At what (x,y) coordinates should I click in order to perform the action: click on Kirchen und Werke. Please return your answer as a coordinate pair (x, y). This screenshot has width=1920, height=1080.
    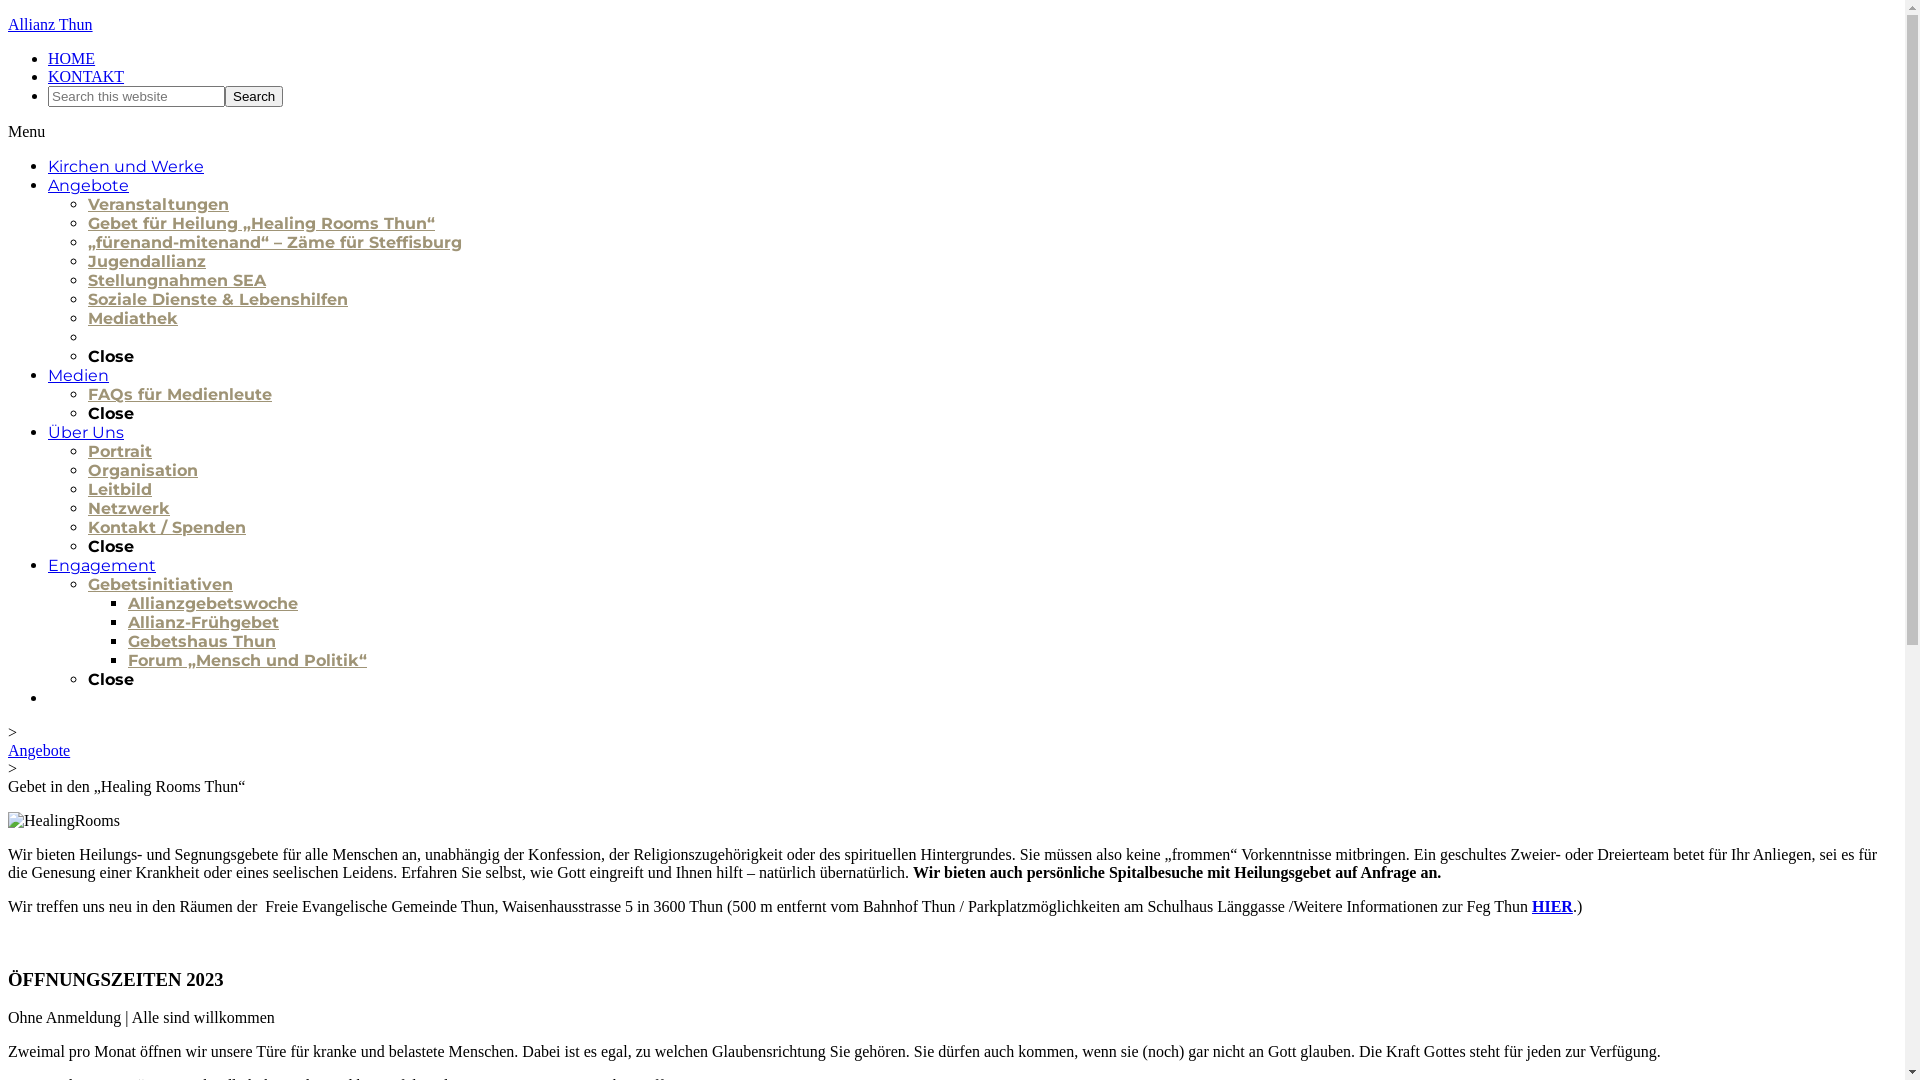
    Looking at the image, I should click on (126, 166).